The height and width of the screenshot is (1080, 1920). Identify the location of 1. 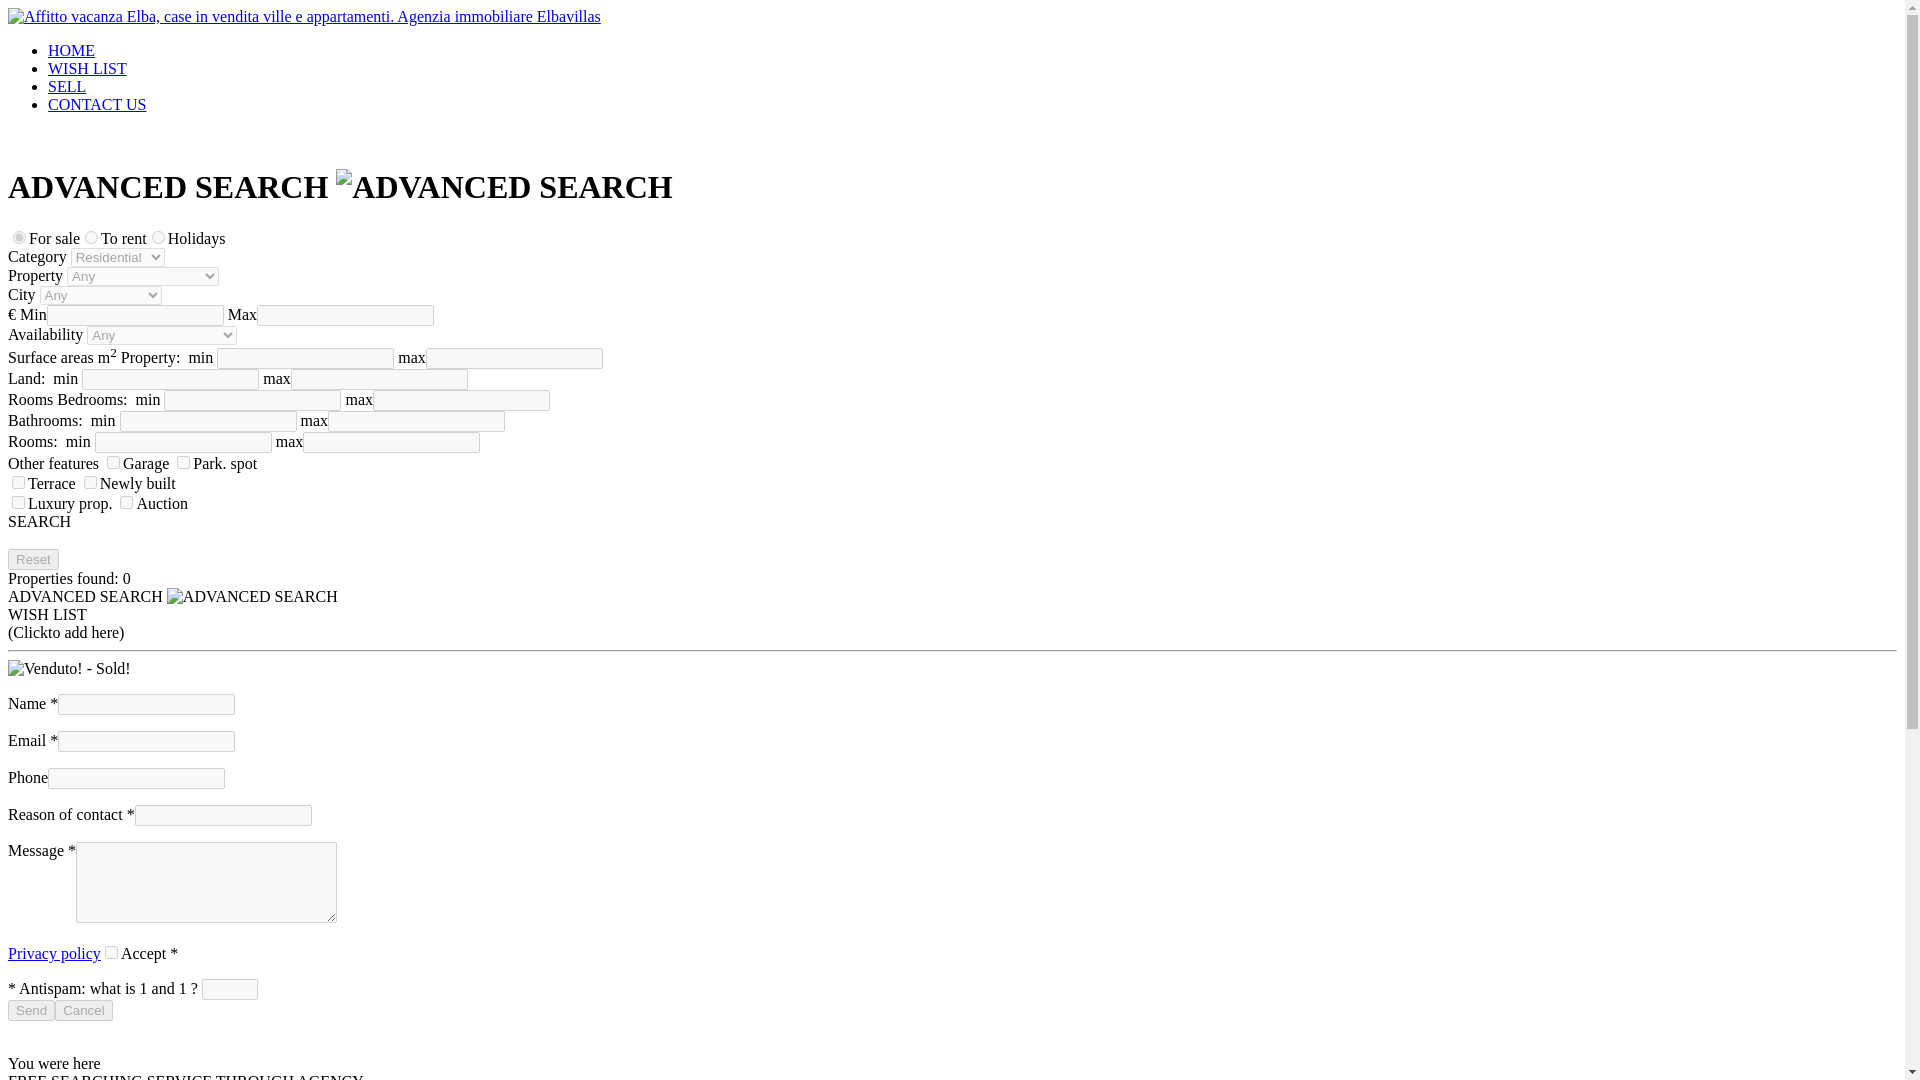
(90, 482).